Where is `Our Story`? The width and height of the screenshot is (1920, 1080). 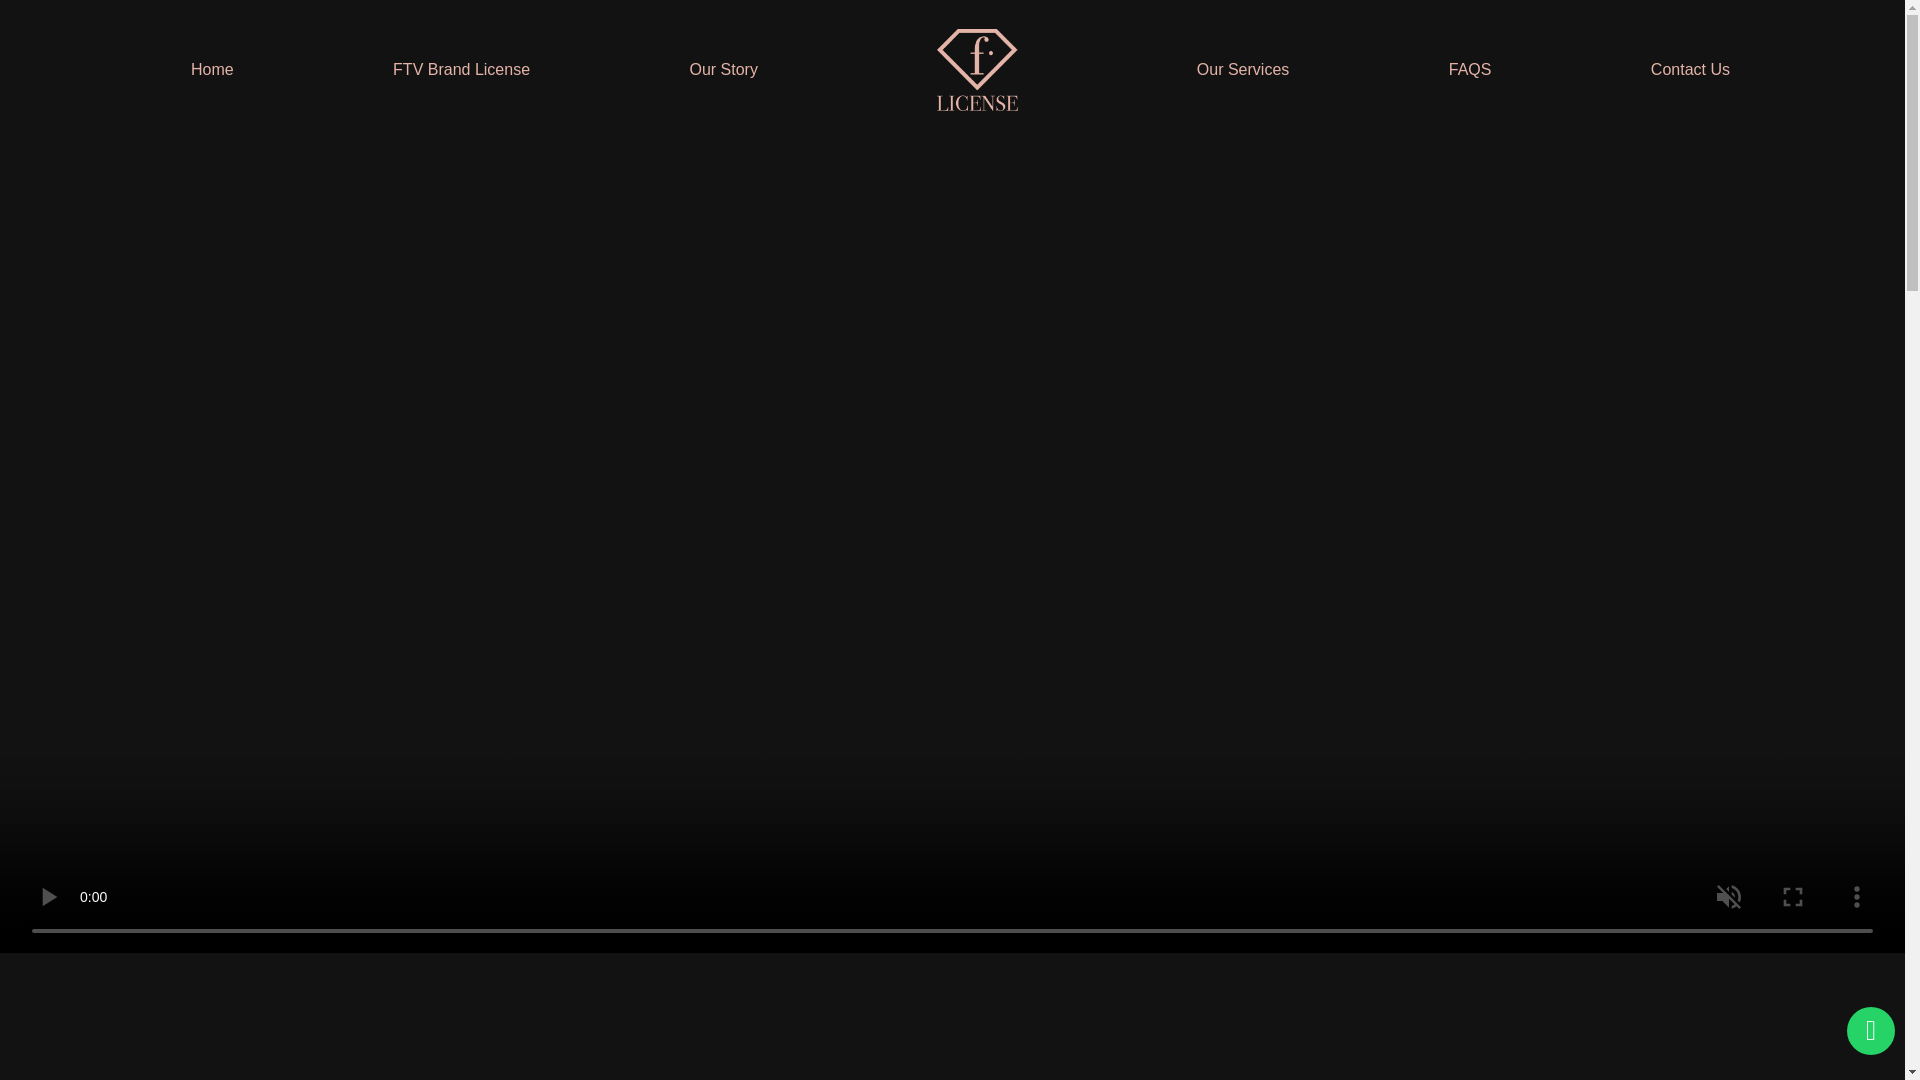
Our Story is located at coordinates (722, 69).